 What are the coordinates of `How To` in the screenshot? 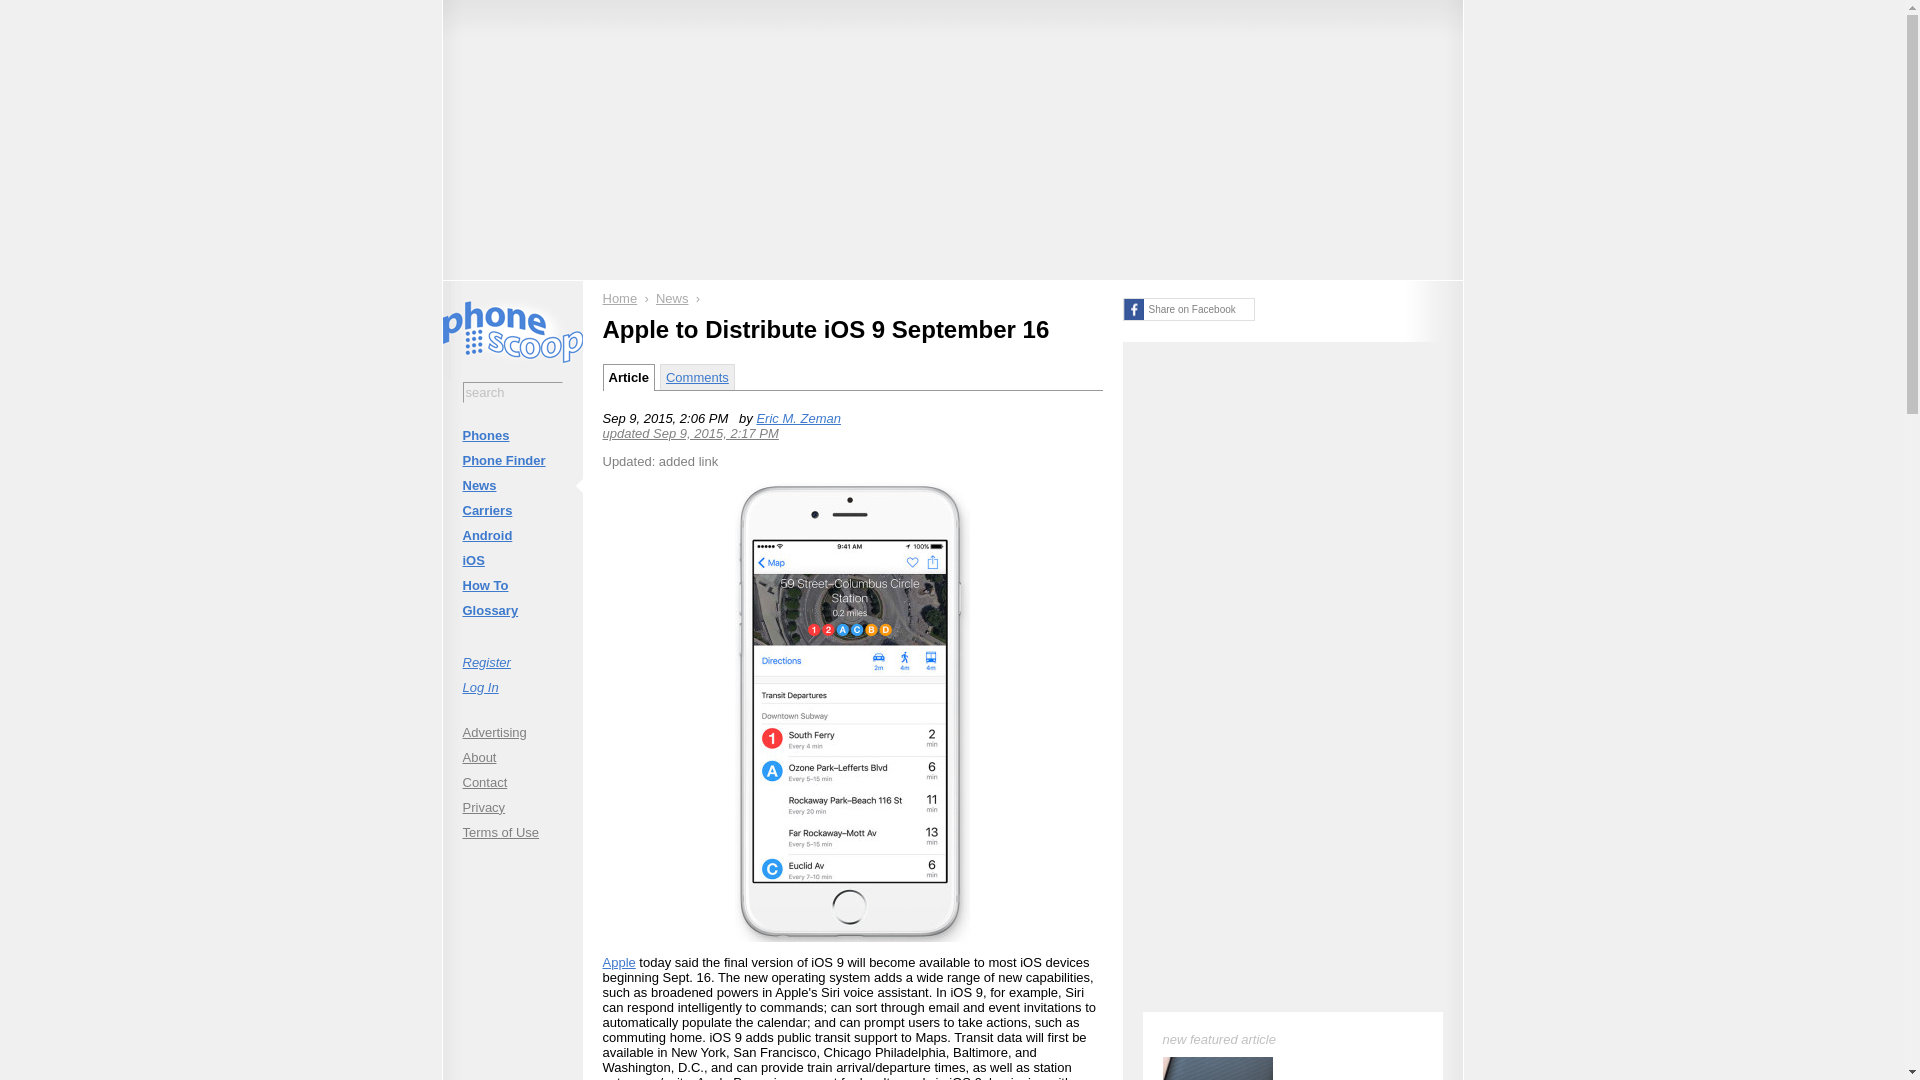 It's located at (511, 586).